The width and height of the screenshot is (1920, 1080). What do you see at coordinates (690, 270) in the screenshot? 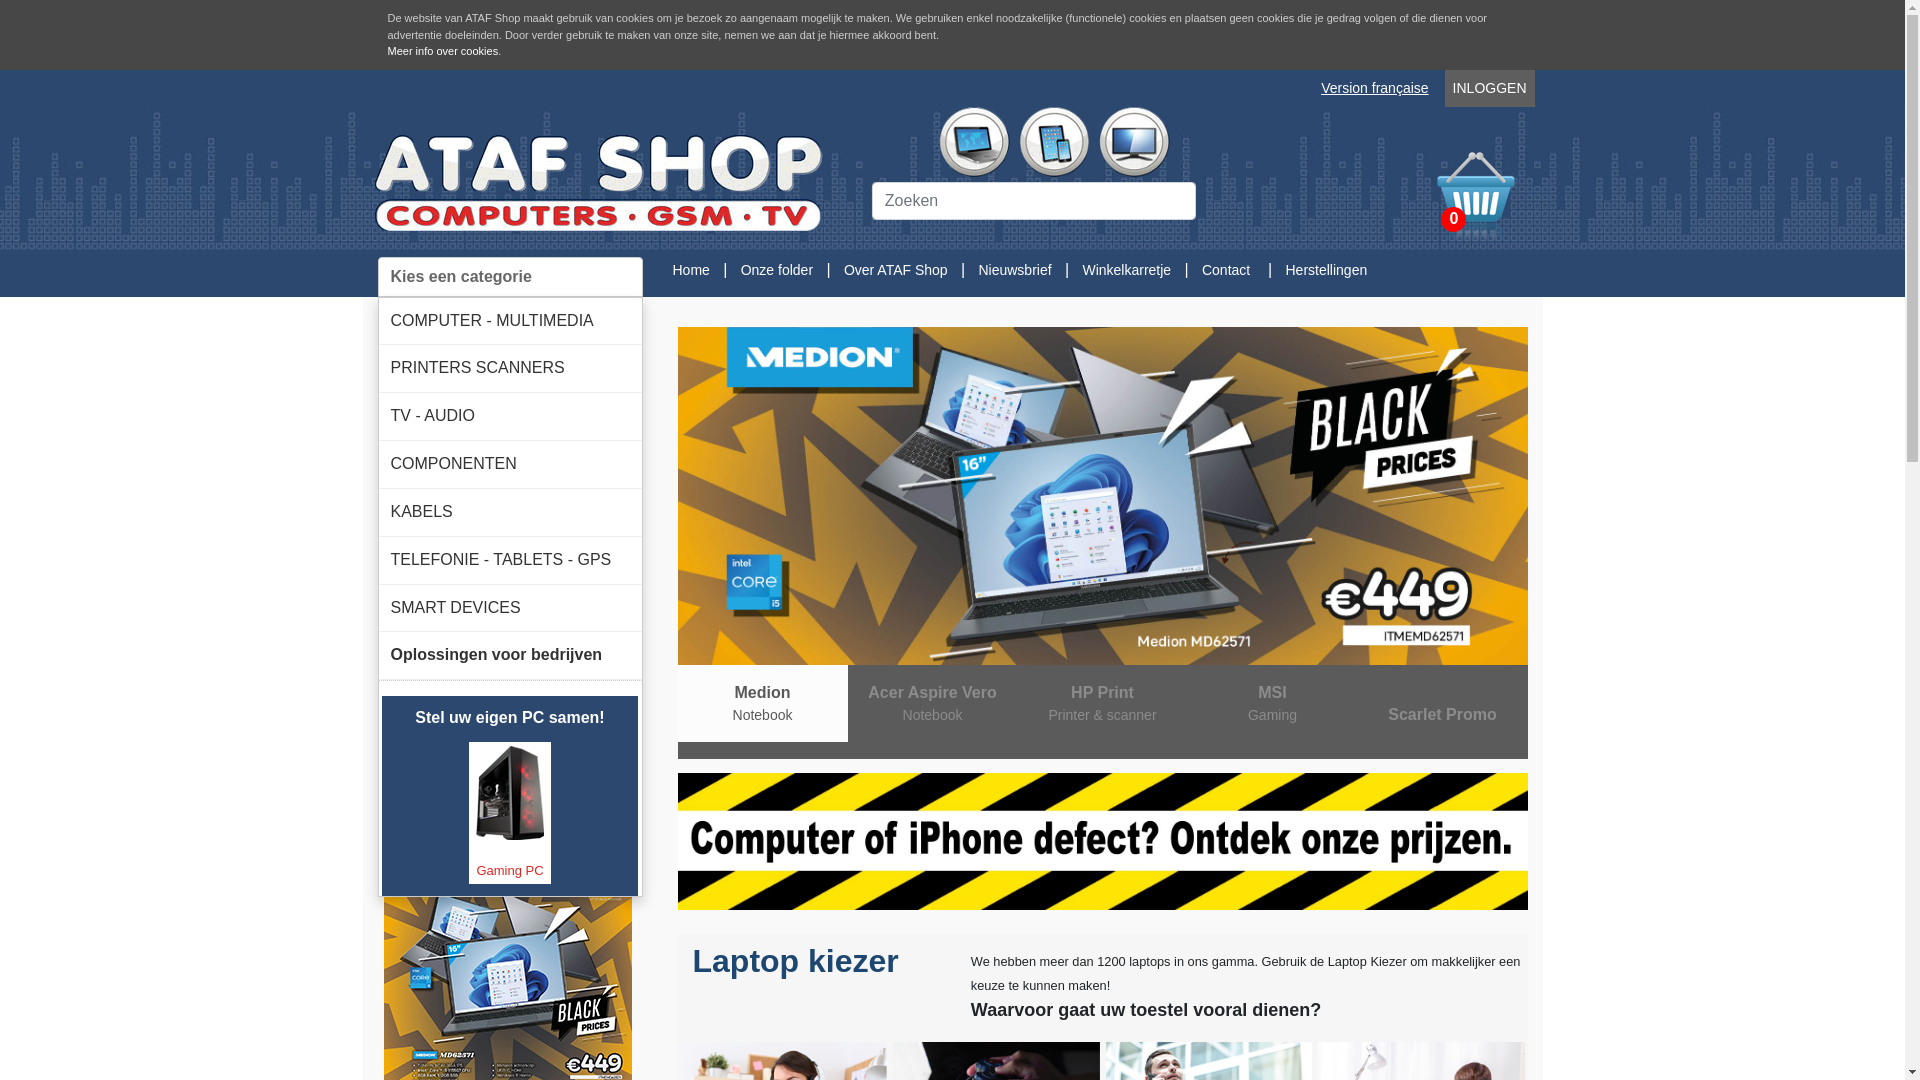
I see `Home` at bounding box center [690, 270].